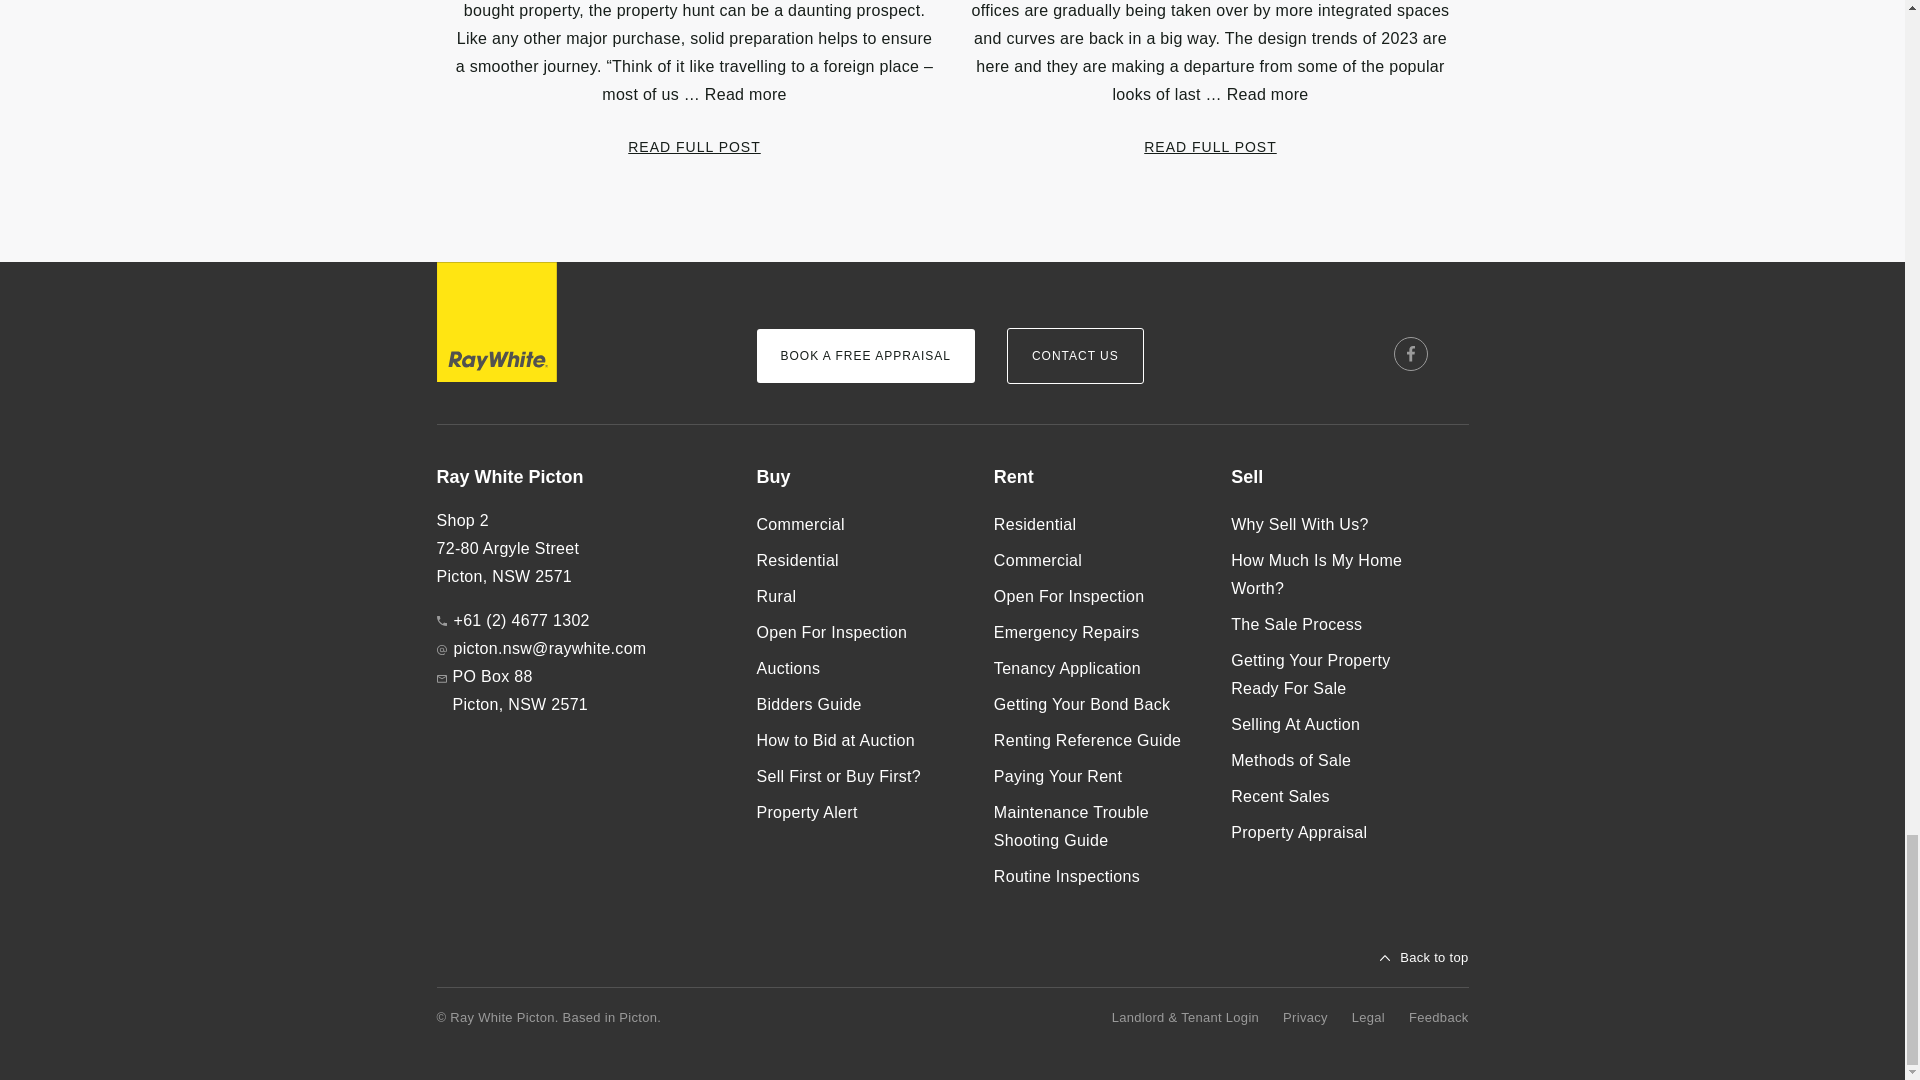 The image size is (1920, 1080). Describe the element at coordinates (1096, 478) in the screenshot. I see `Rent` at that location.